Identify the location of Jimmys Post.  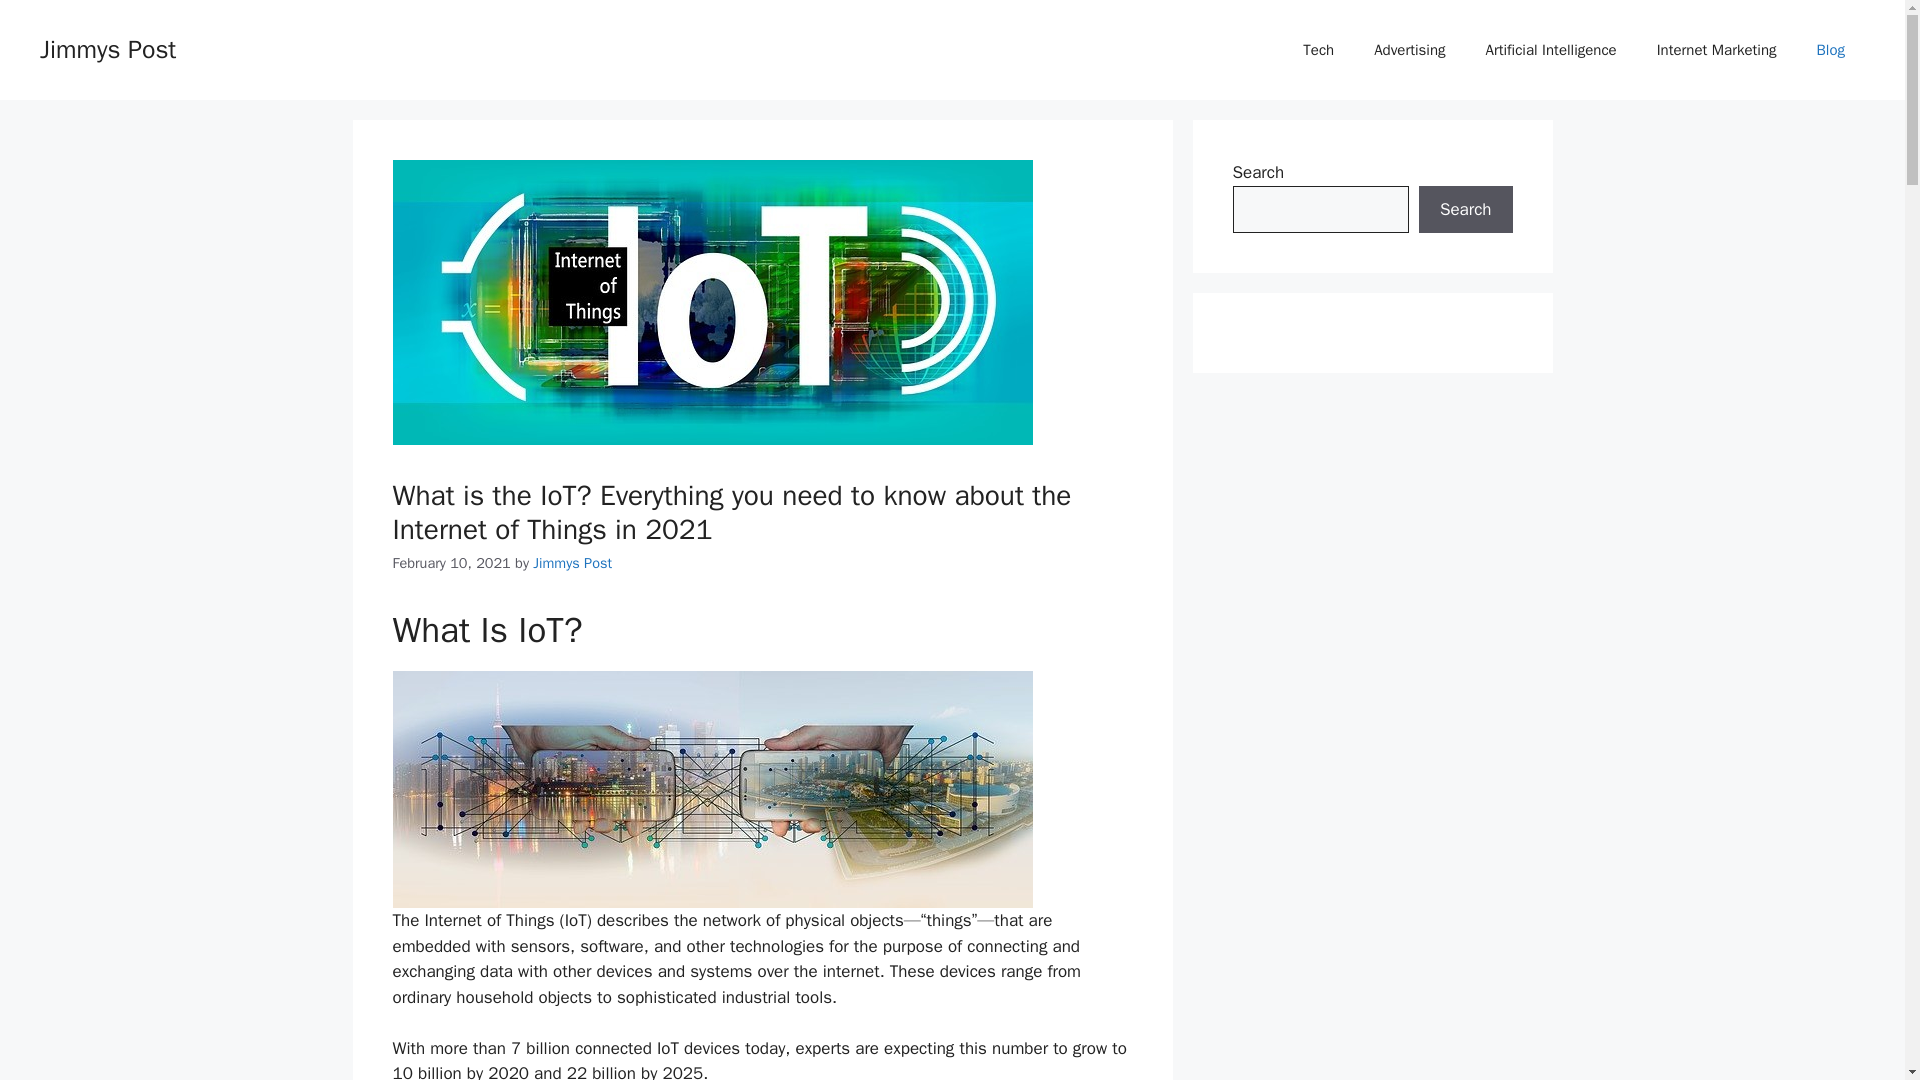
(572, 563).